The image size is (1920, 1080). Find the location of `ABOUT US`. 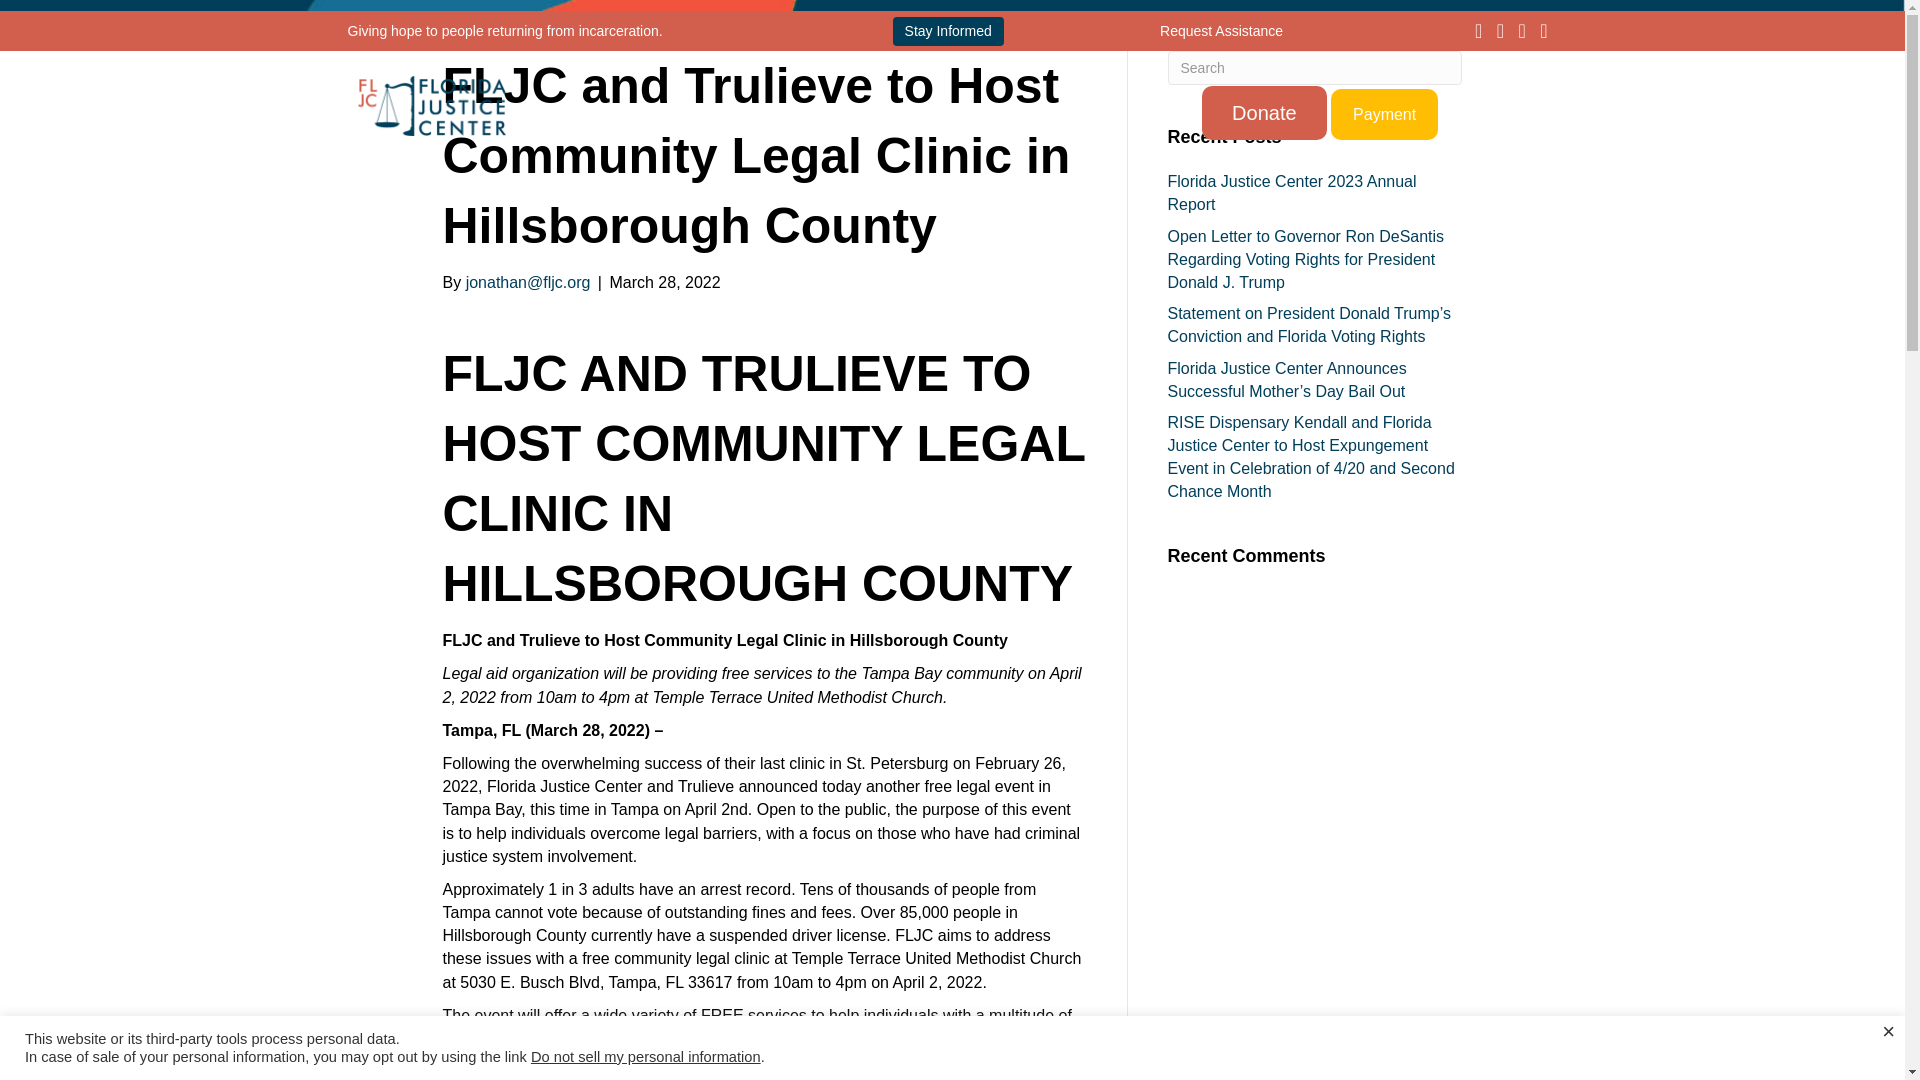

ABOUT US is located at coordinates (750, 113).